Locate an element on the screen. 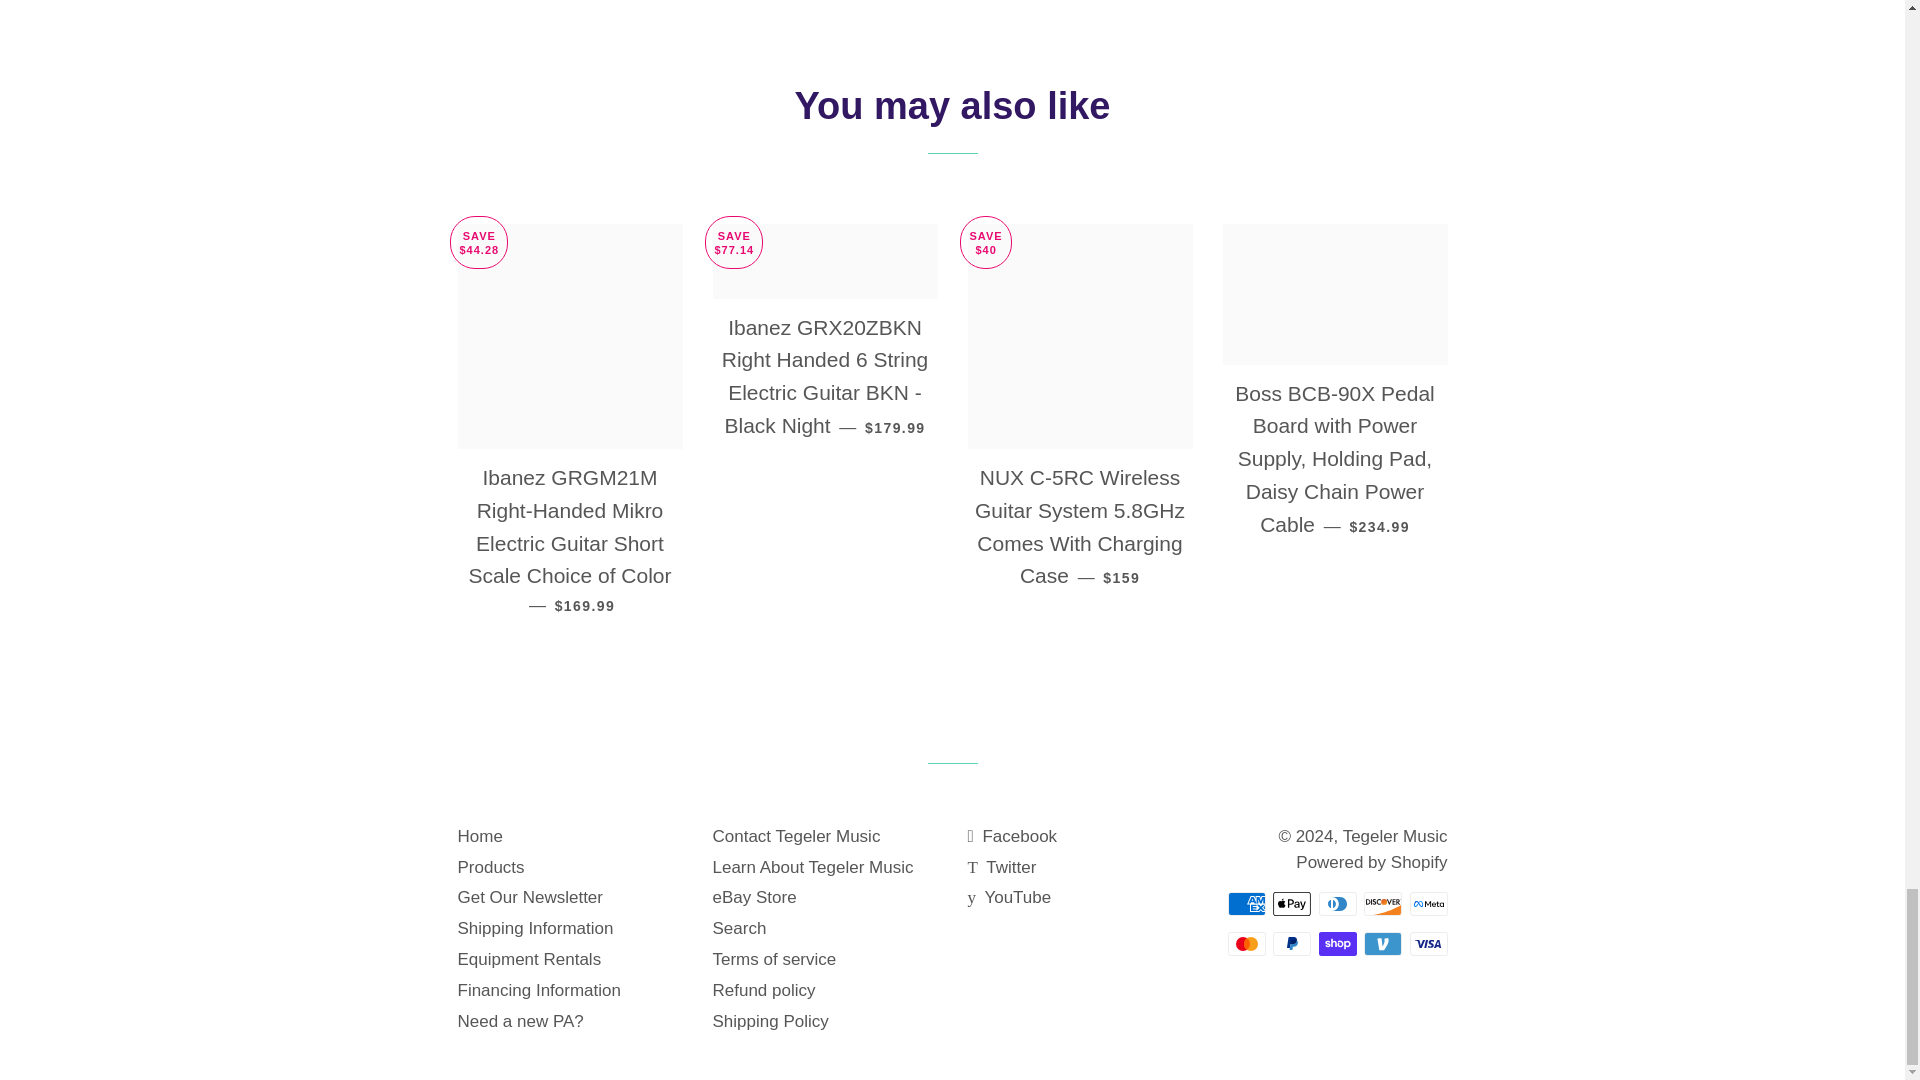 The width and height of the screenshot is (1920, 1080). Diners Club is located at coordinates (1336, 904).